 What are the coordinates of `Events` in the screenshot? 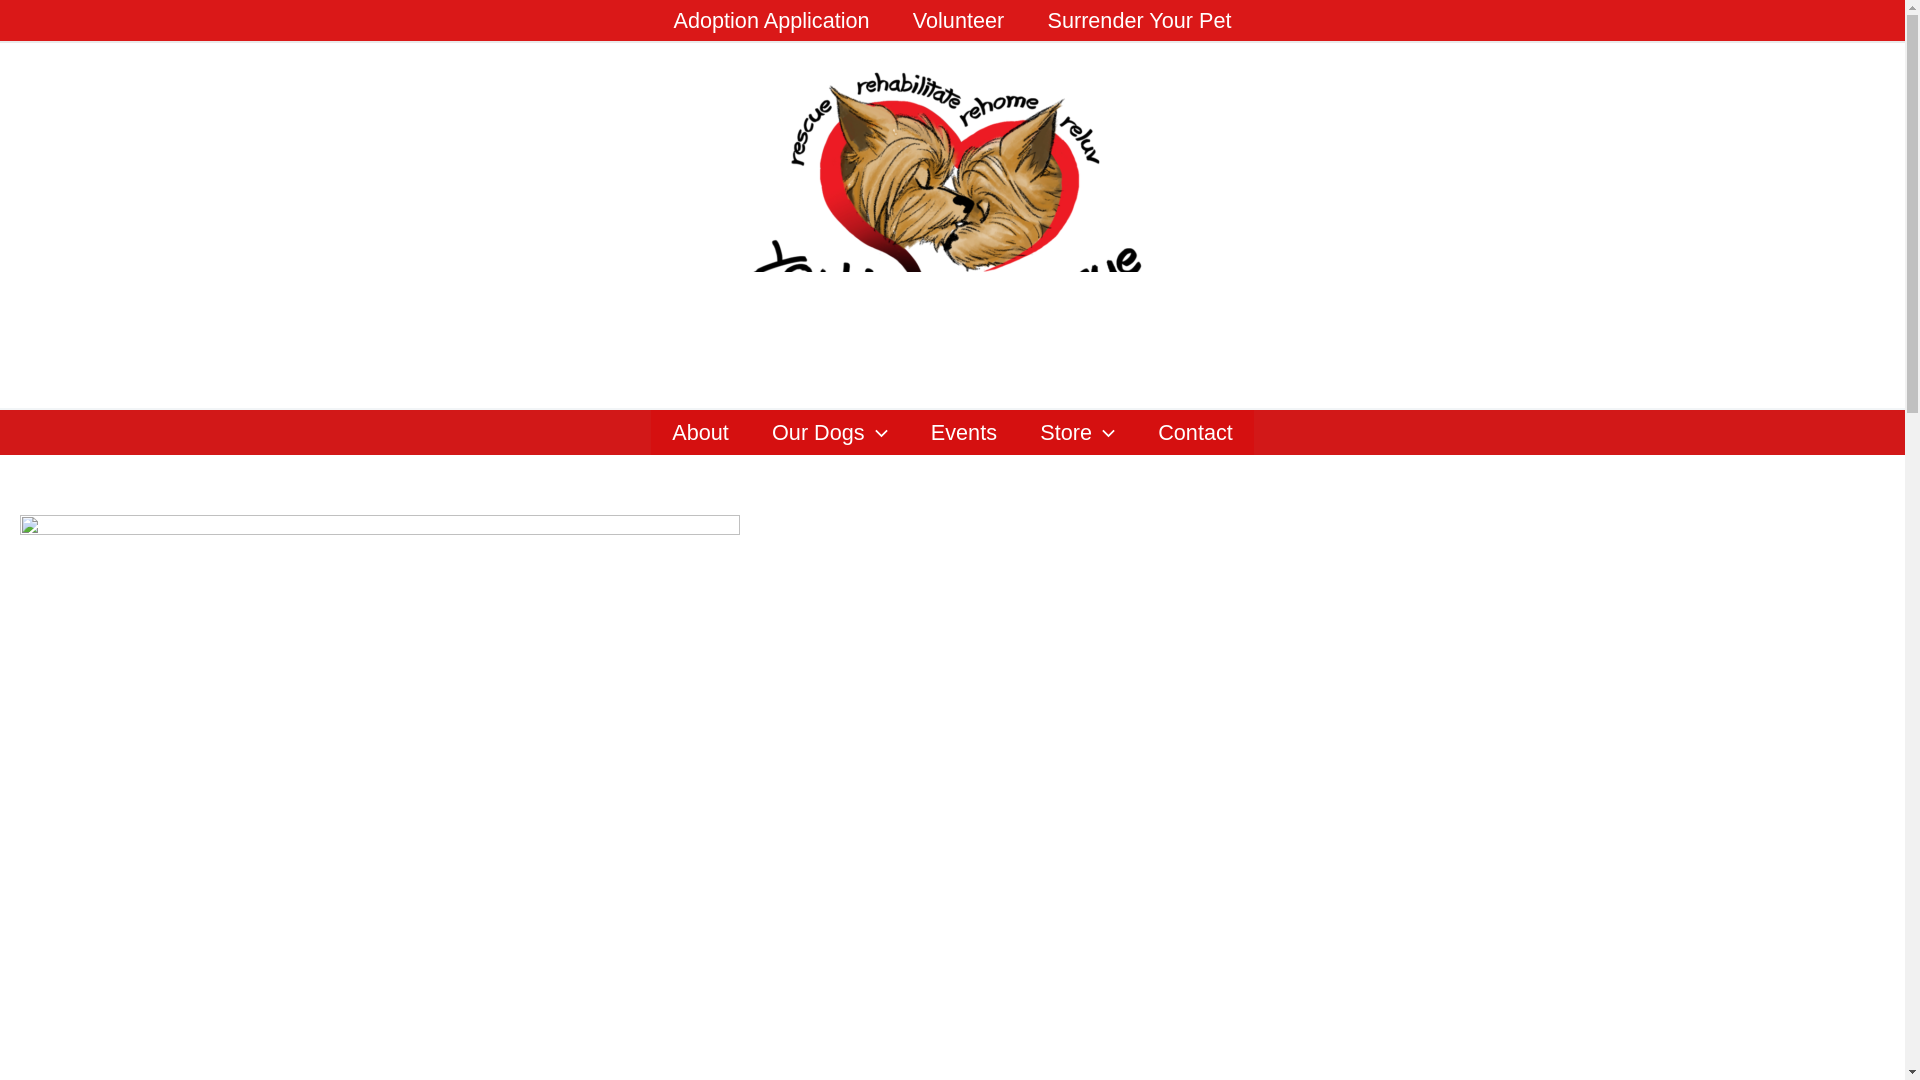 It's located at (962, 432).